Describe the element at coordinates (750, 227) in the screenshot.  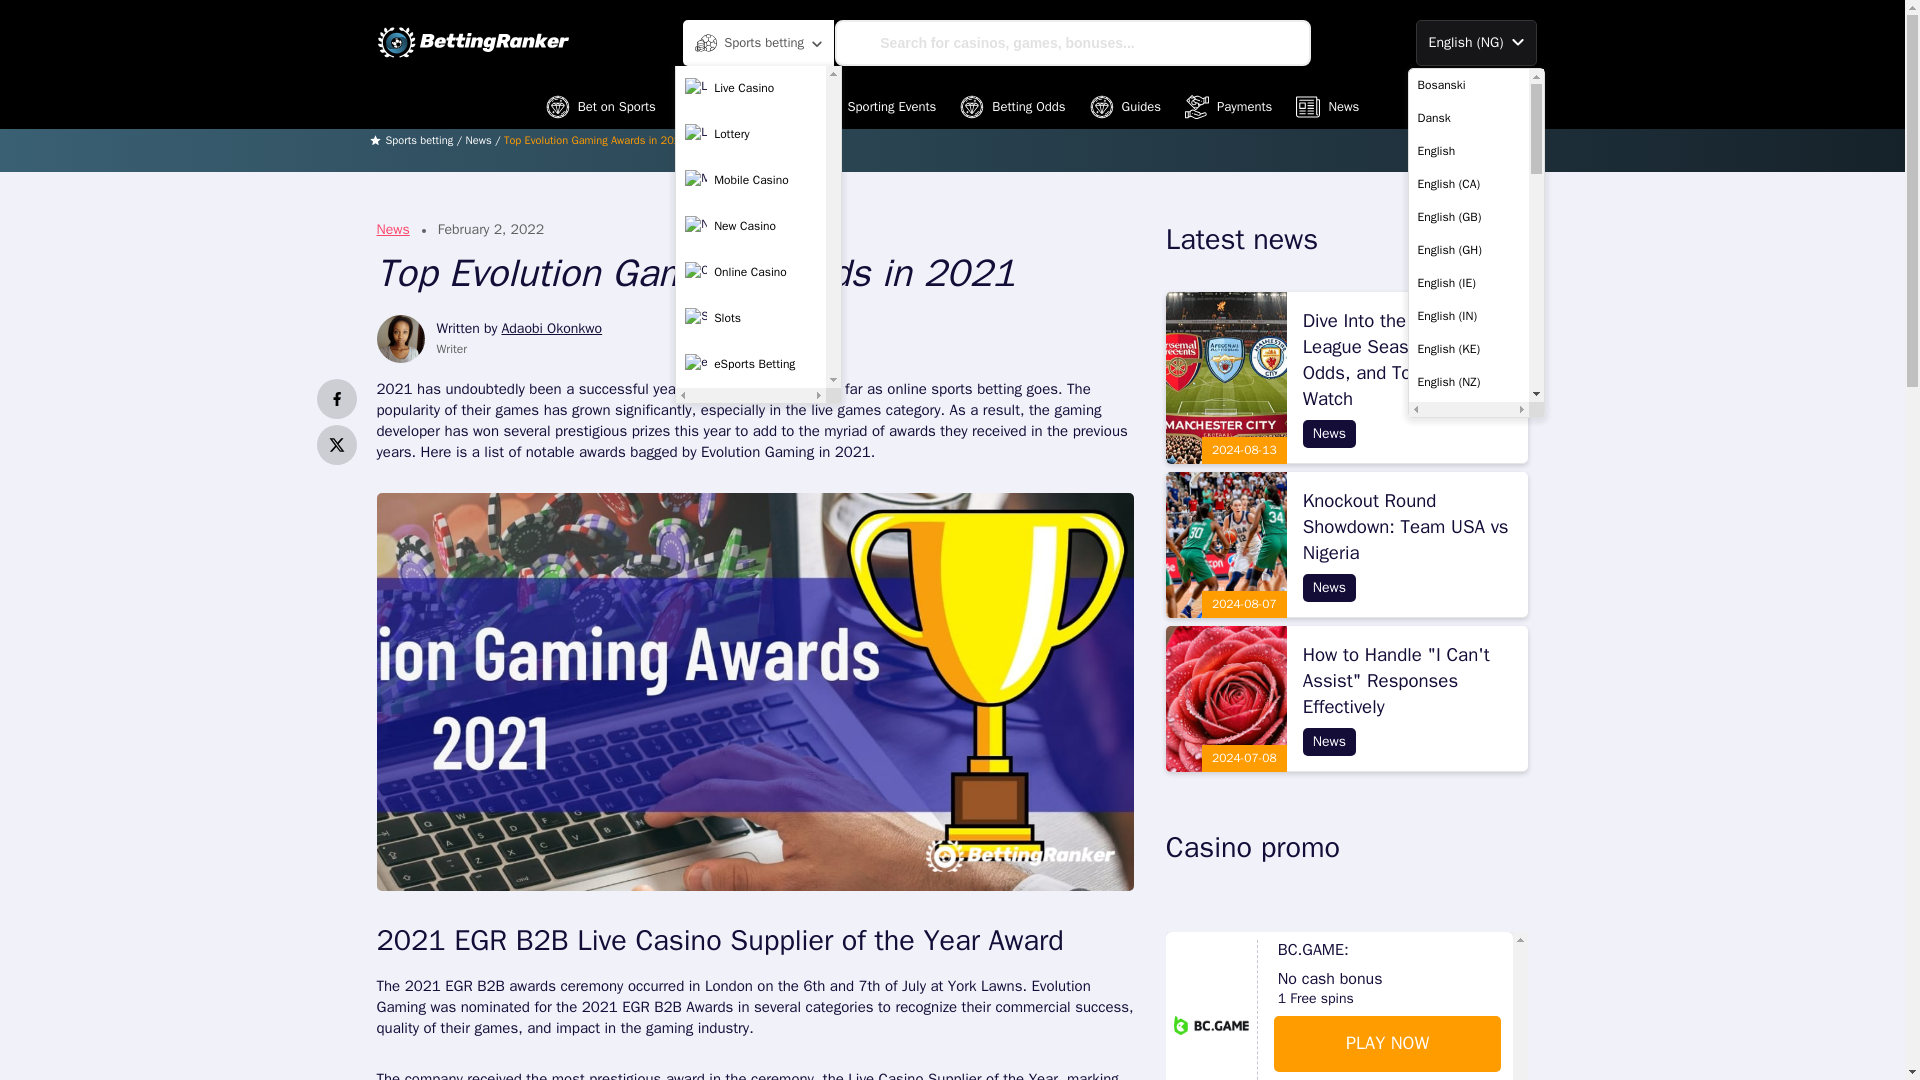
I see `New Casino` at that location.